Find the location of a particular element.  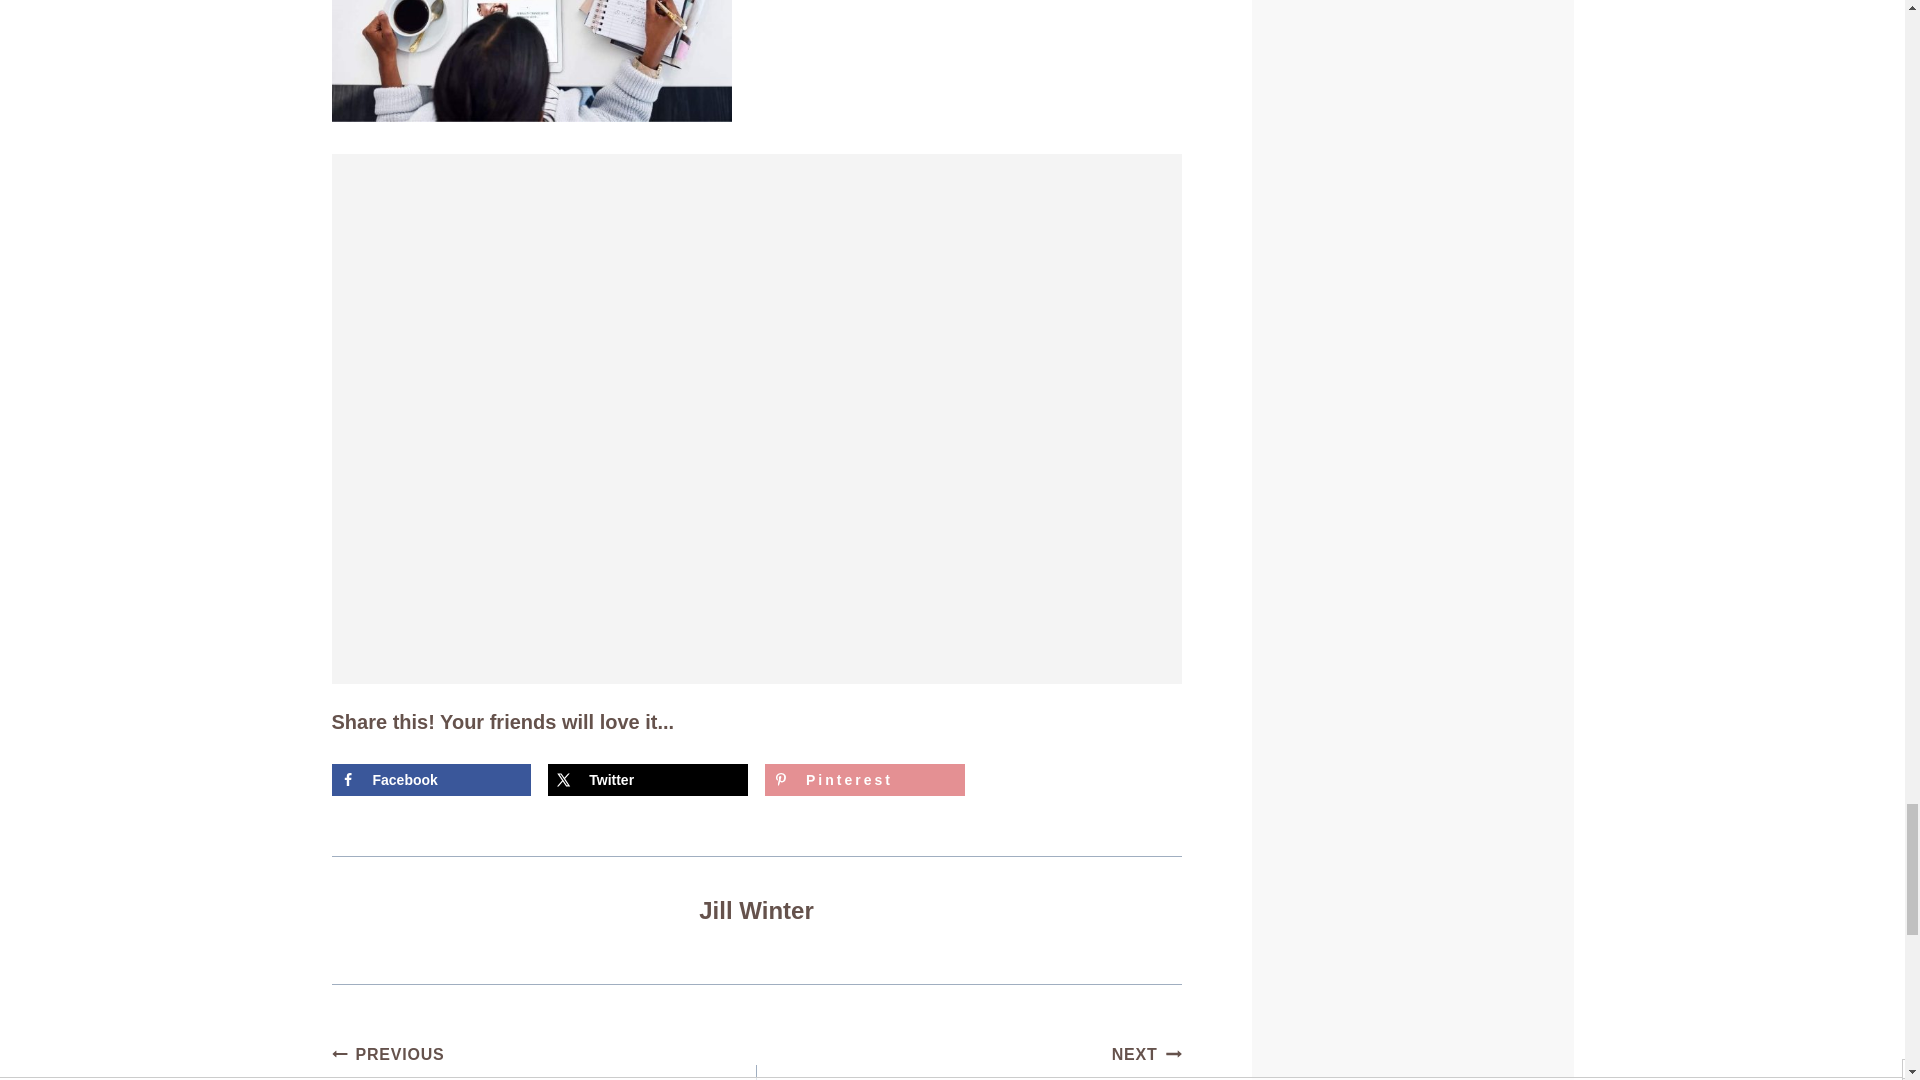

Twitter is located at coordinates (648, 779).